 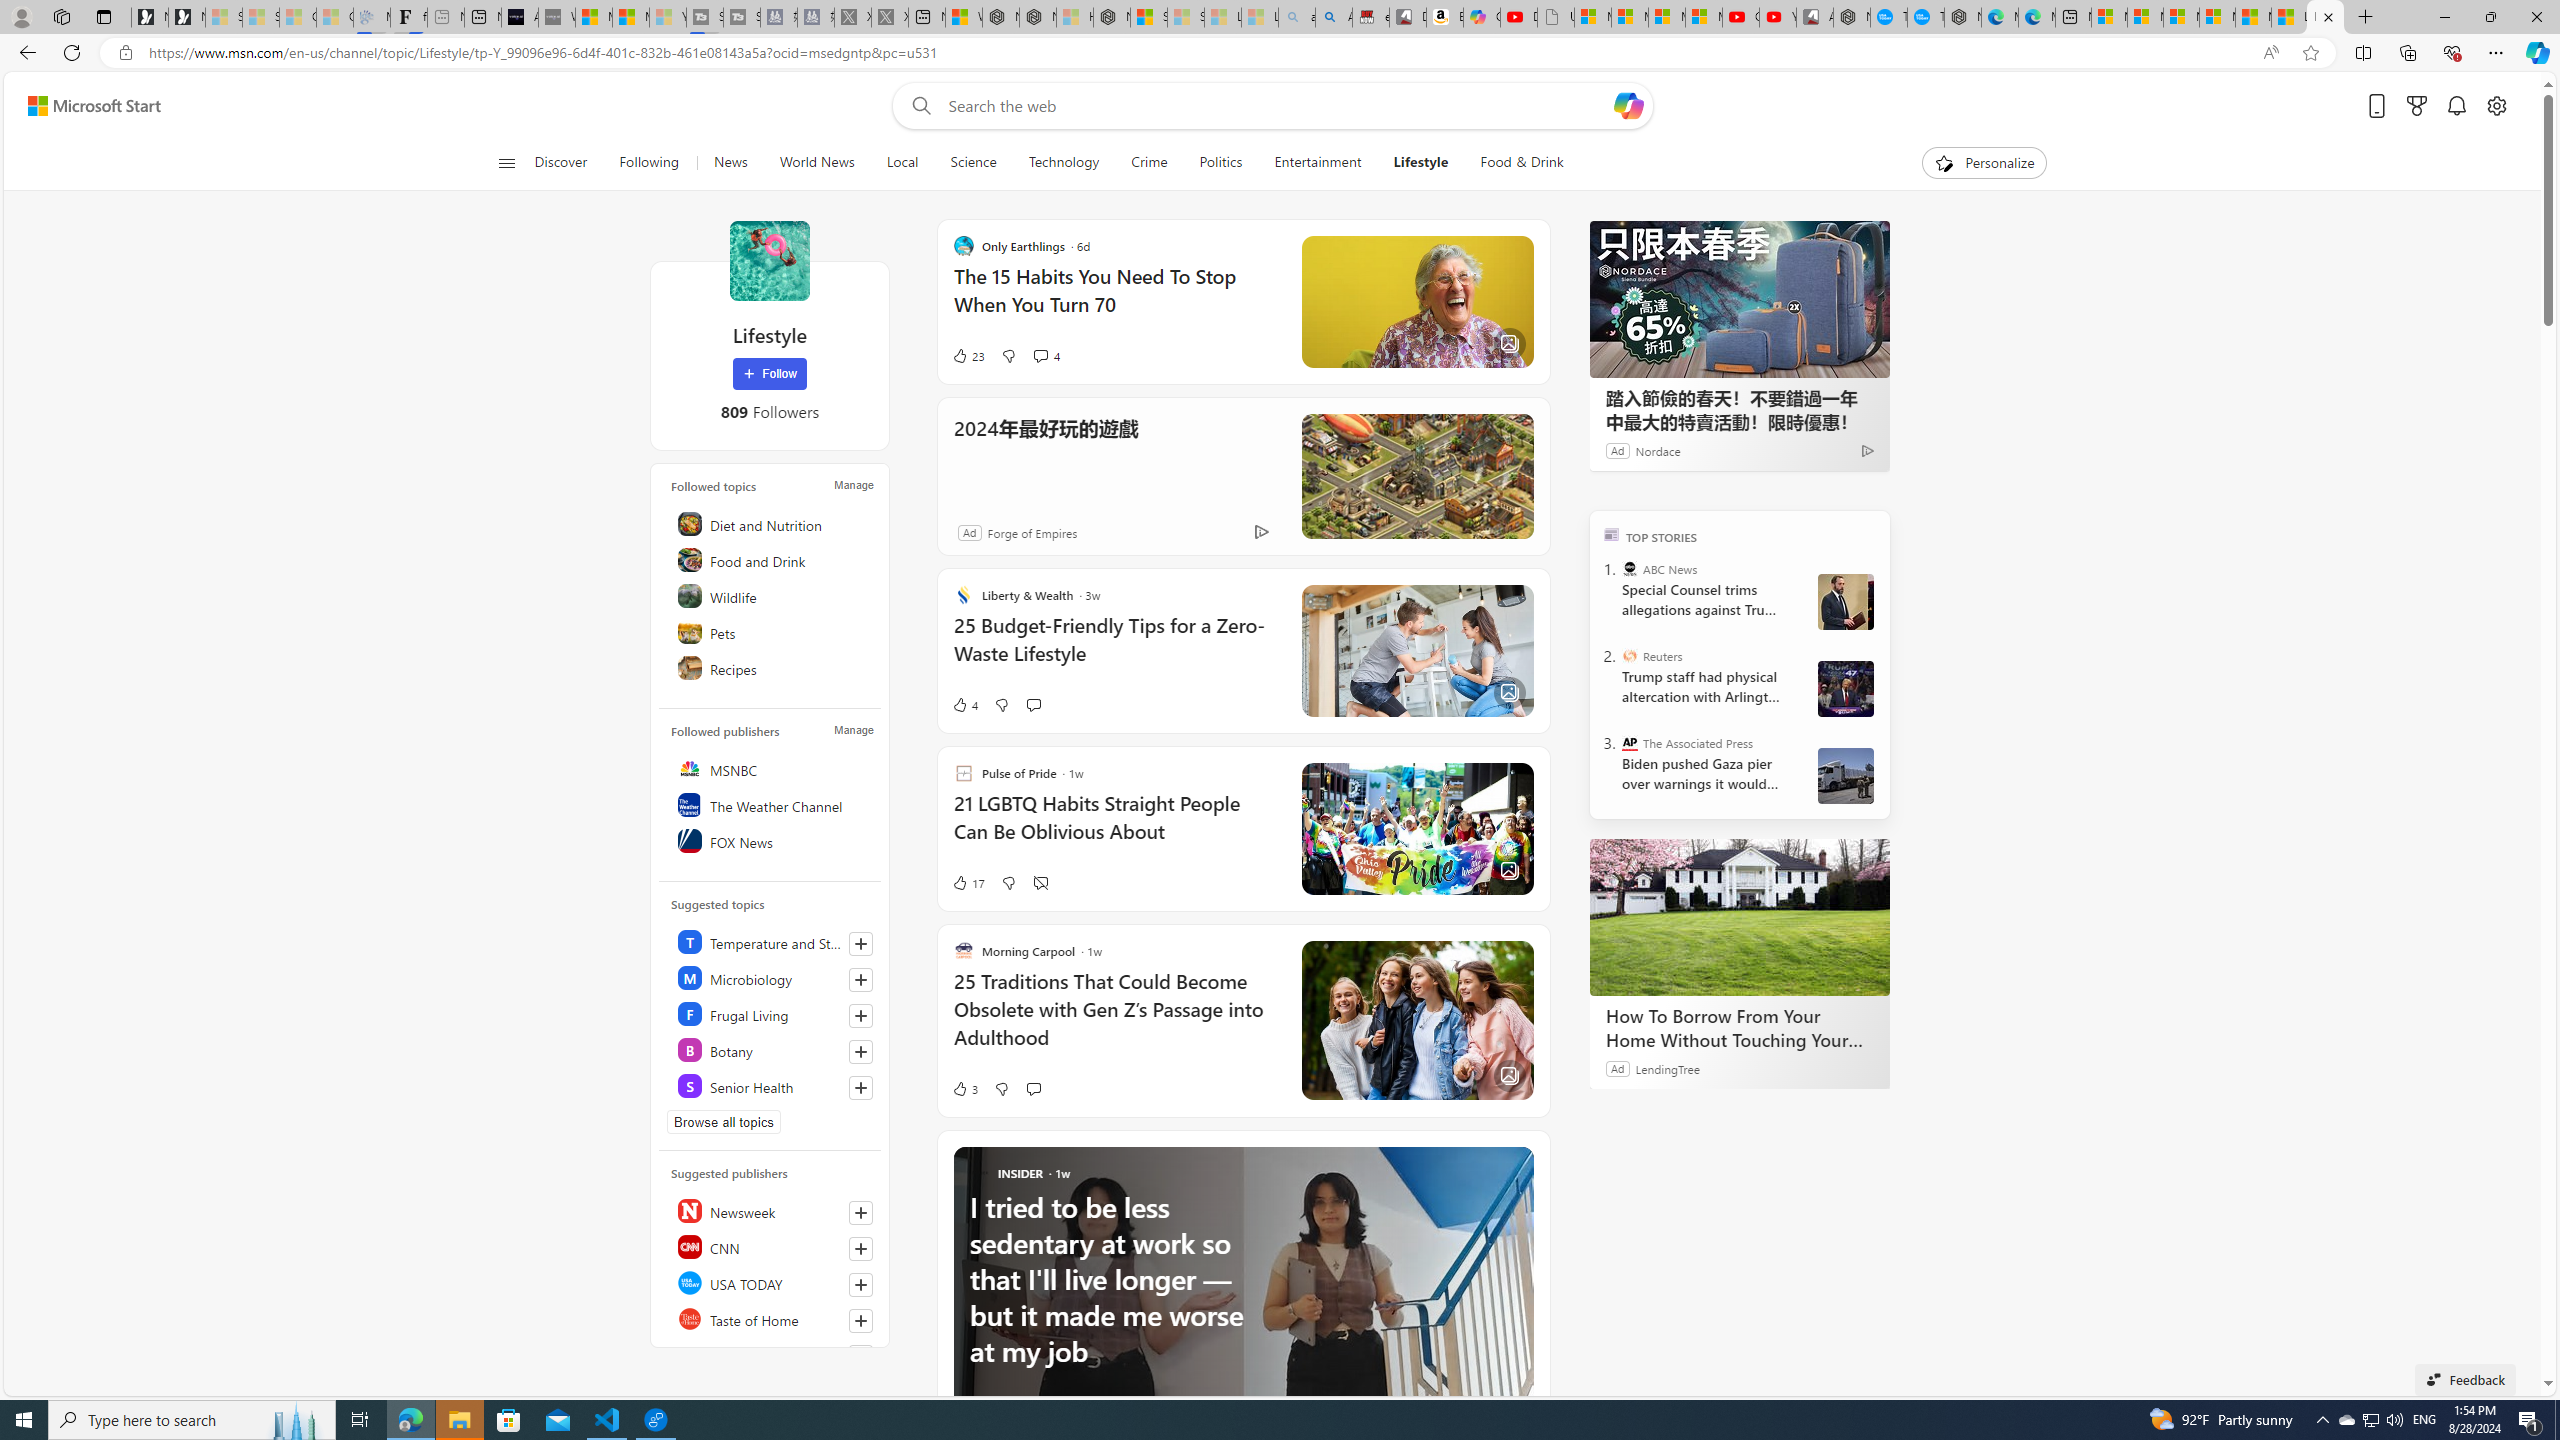 I want to click on 25 Budget-Friendly Tips for a Zero-Waste Lifestyle, so click(x=1114, y=649).